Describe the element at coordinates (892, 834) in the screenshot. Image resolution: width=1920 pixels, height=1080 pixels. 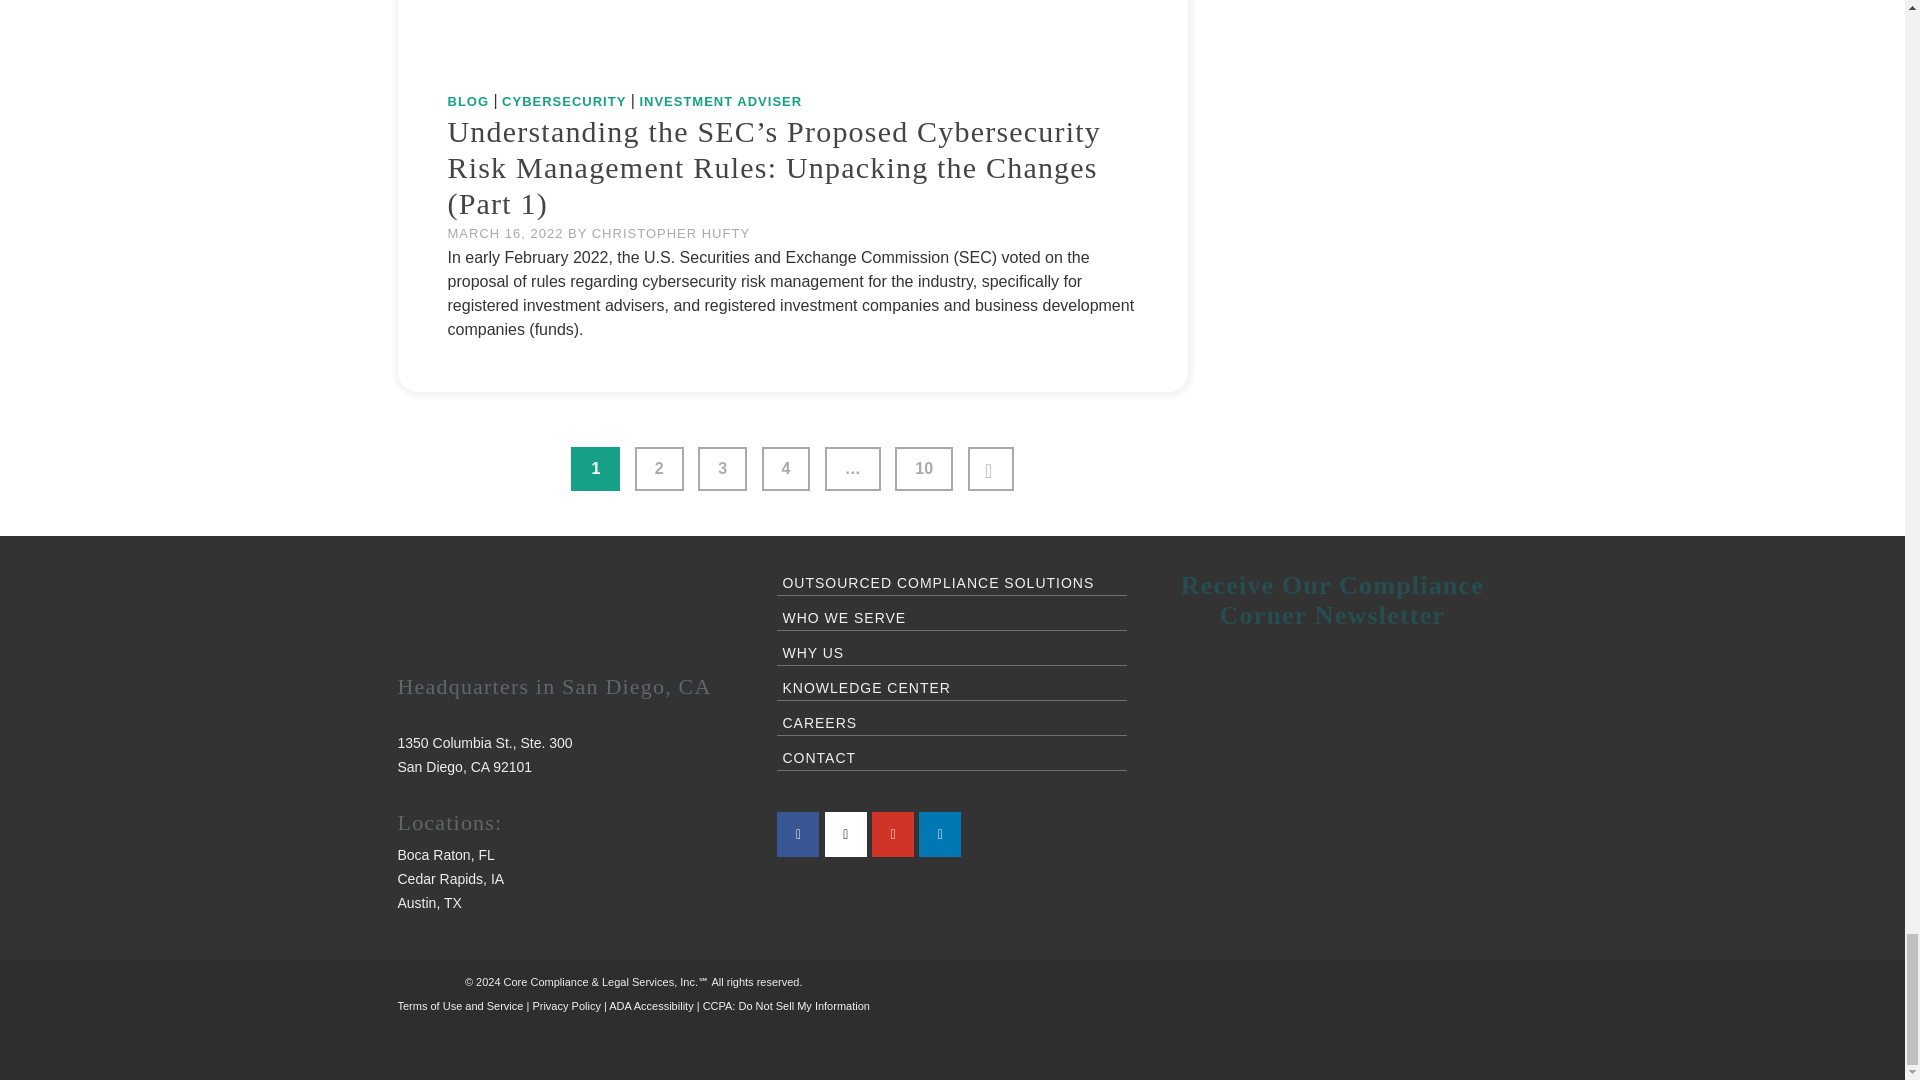
I see `Core Compliance on Youtube` at that location.